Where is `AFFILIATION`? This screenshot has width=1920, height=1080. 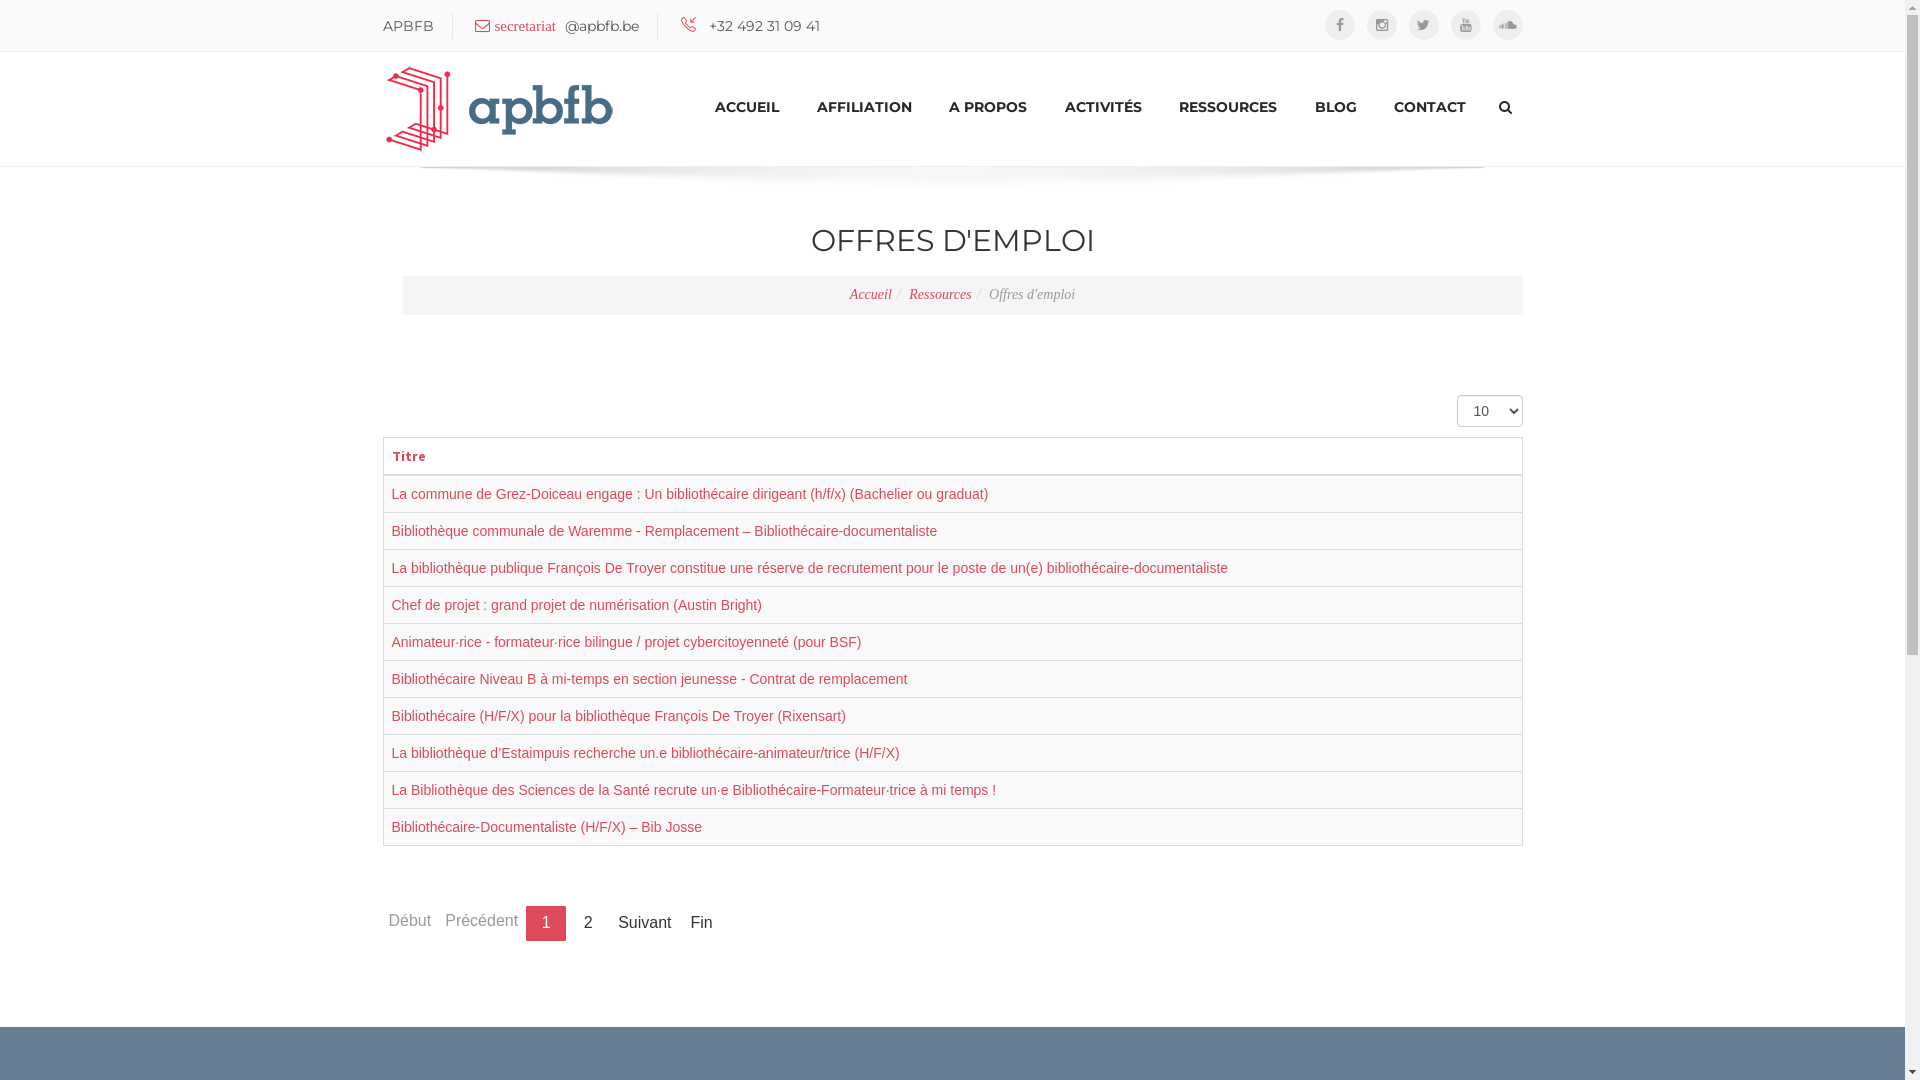
AFFILIATION is located at coordinates (864, 107).